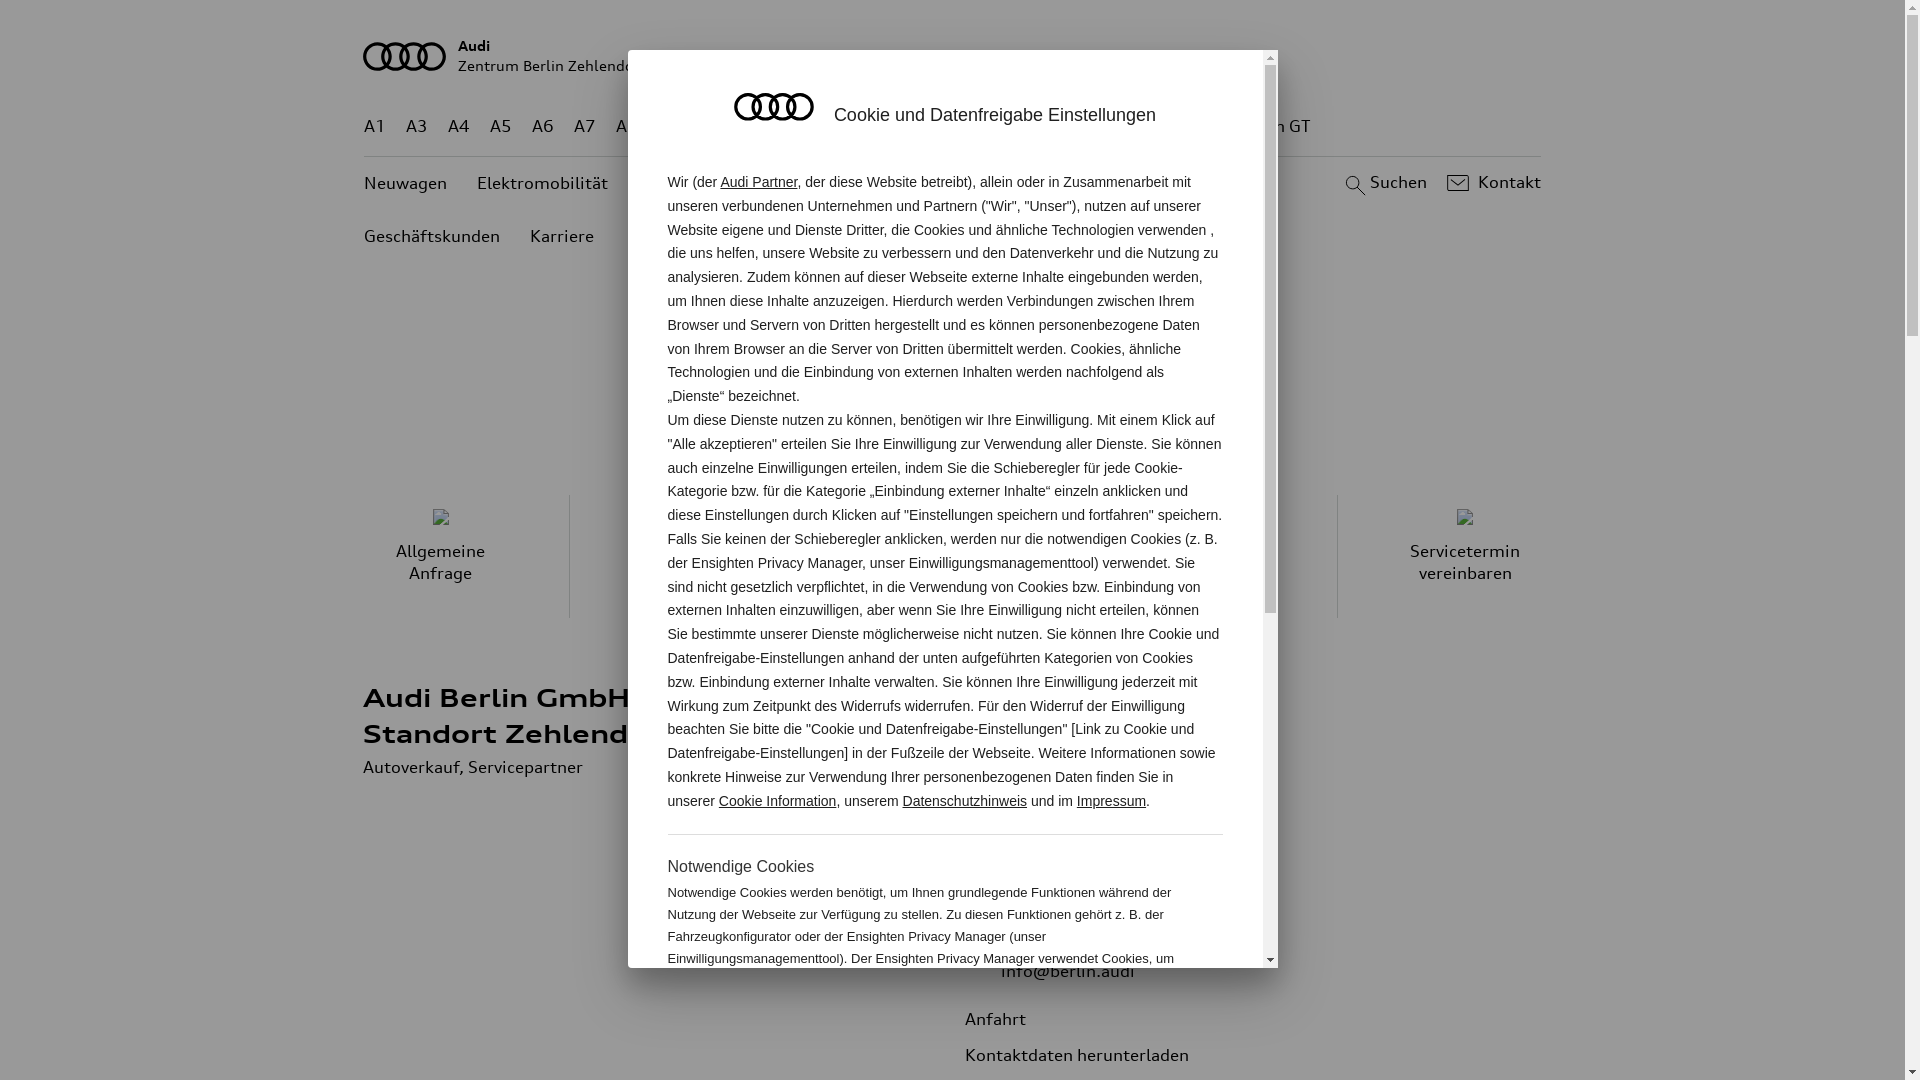 This screenshot has width=1920, height=1080. What do you see at coordinates (1075, 126) in the screenshot?
I see `TT` at bounding box center [1075, 126].